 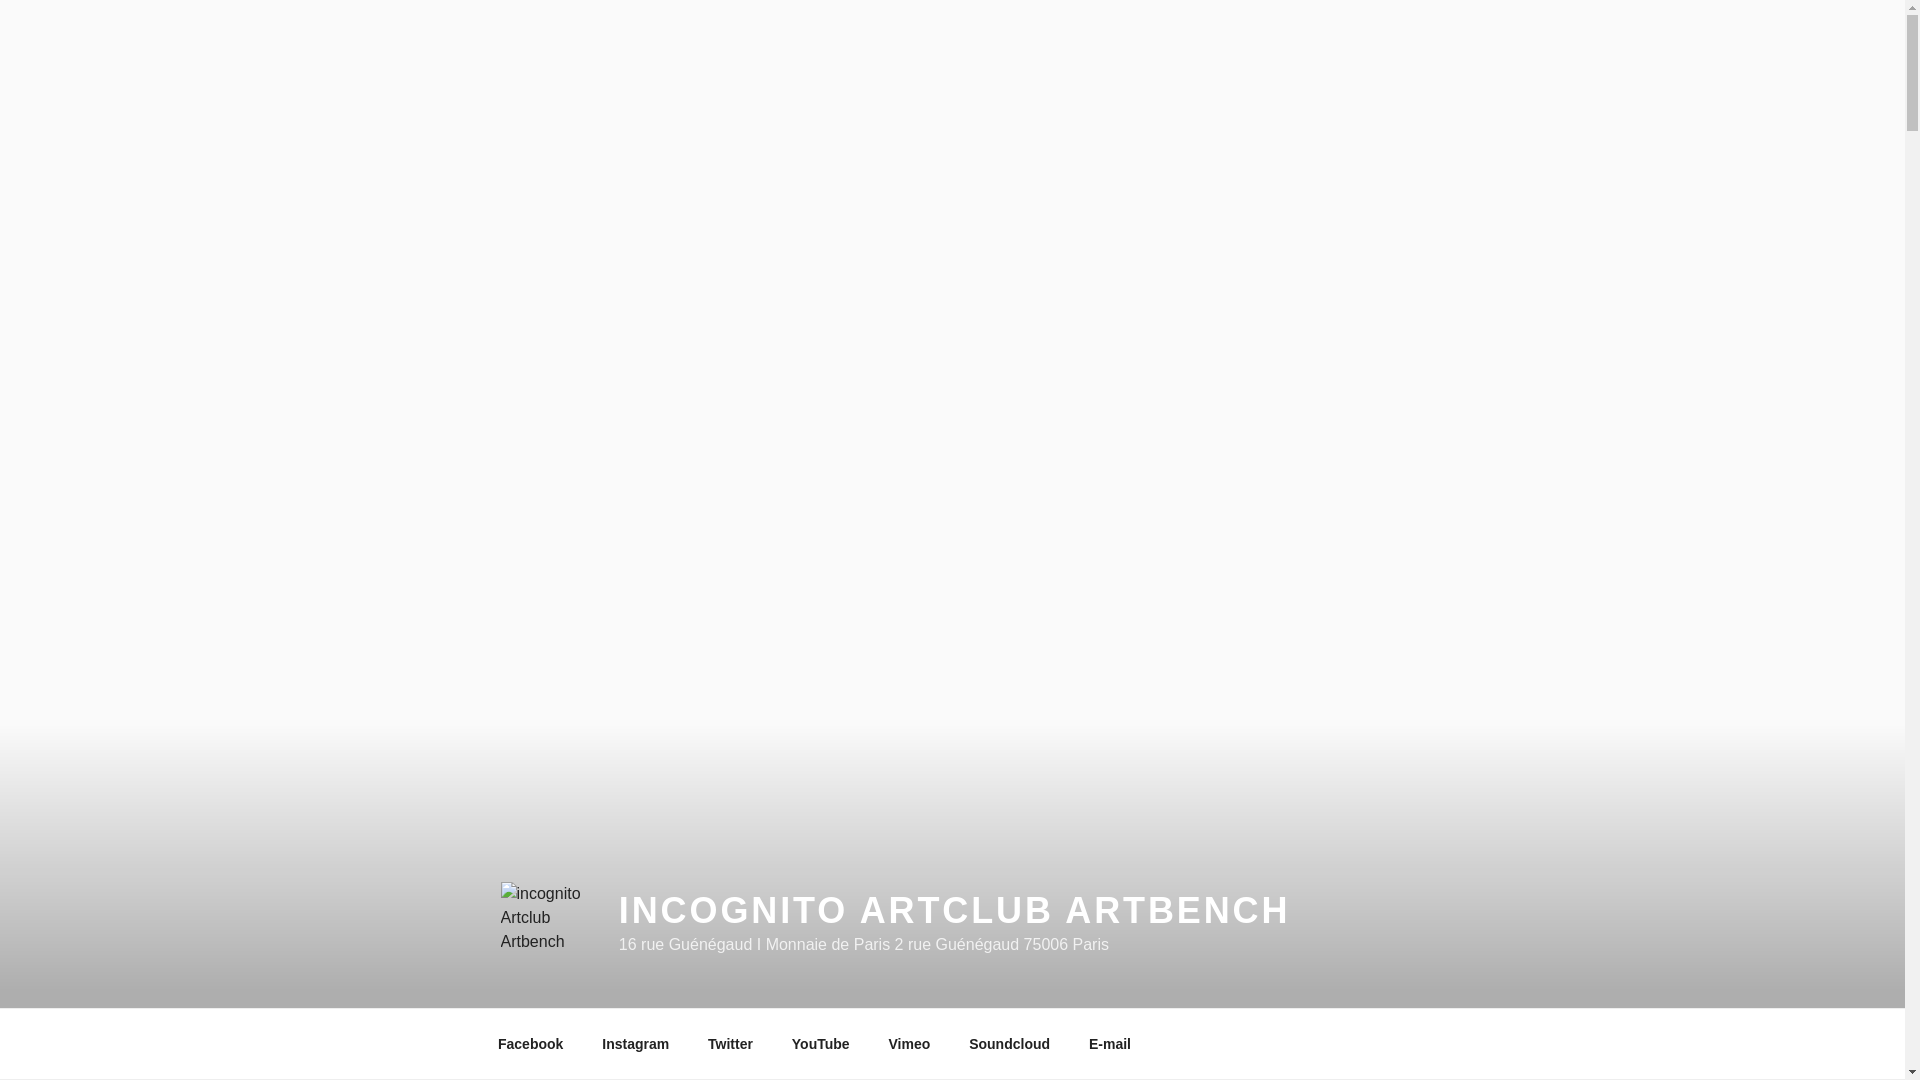 I want to click on E-mail, so click(x=1110, y=1044).